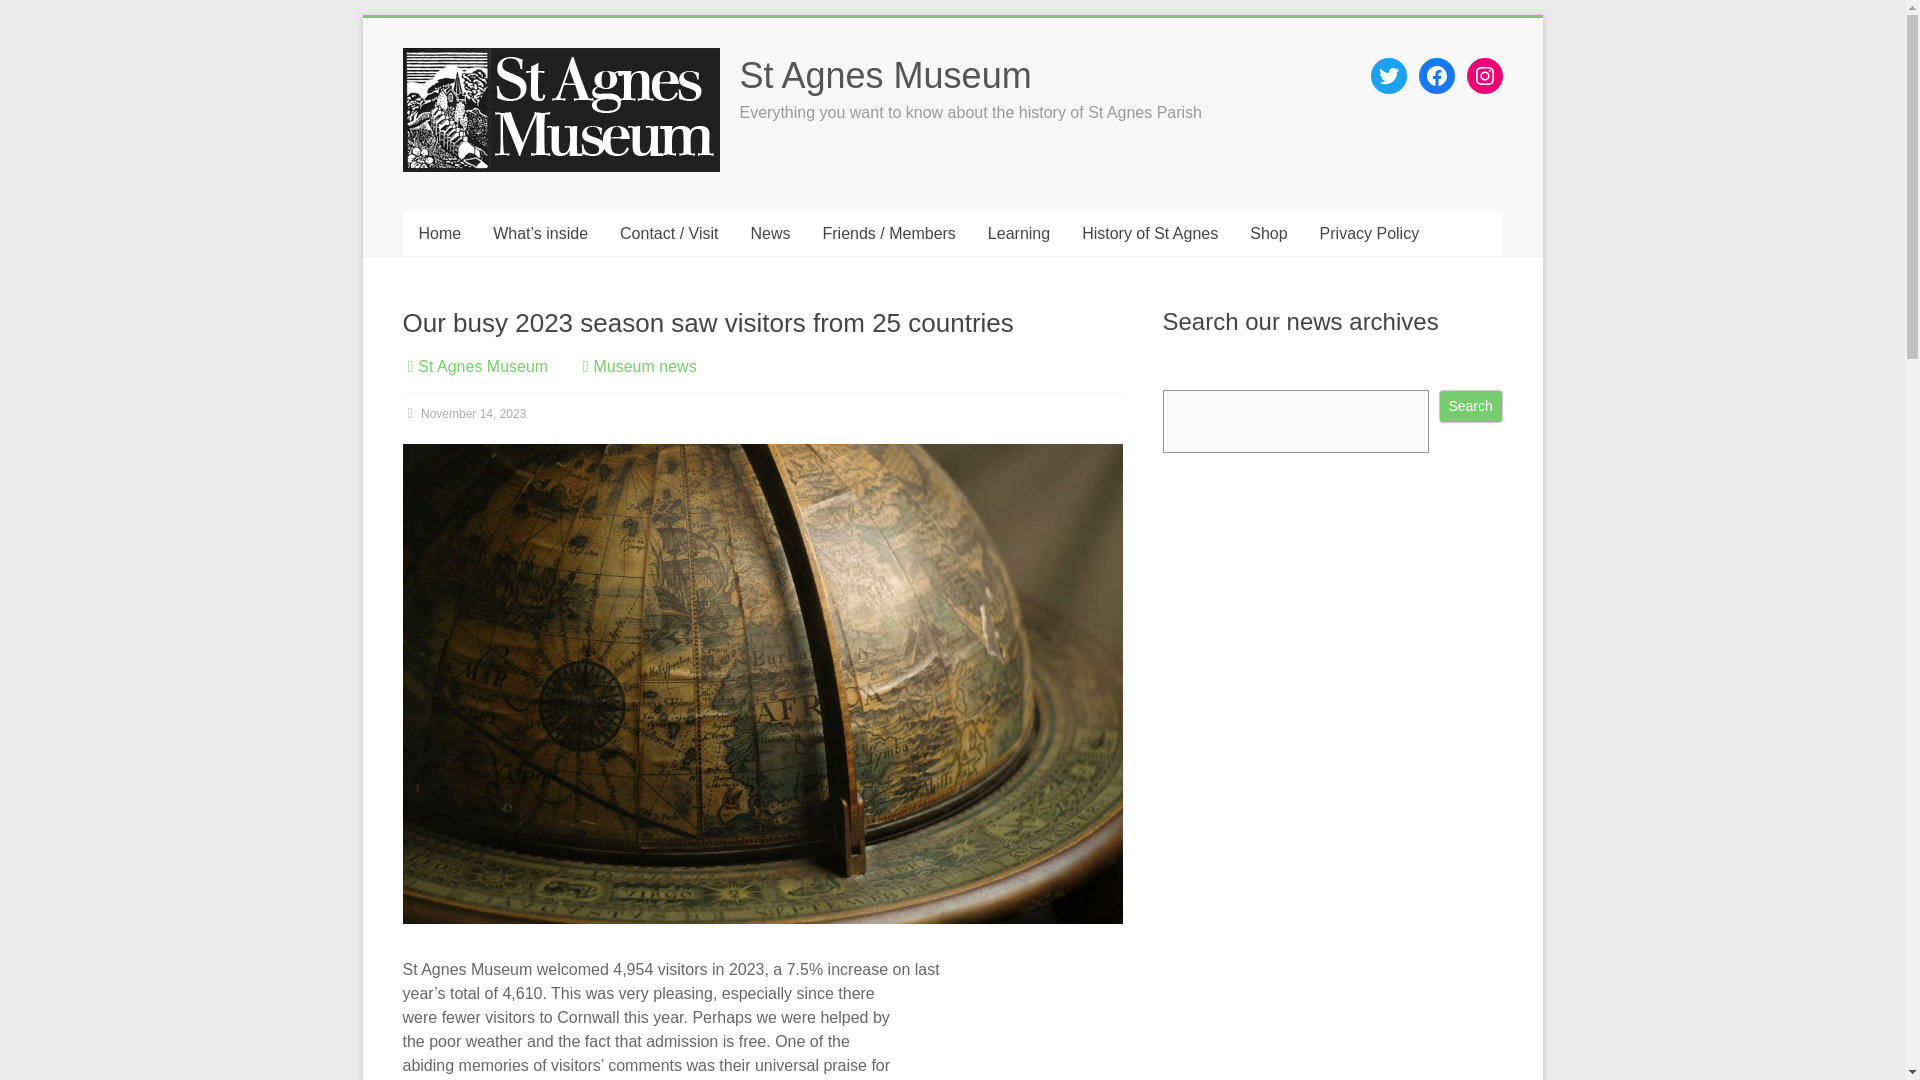  What do you see at coordinates (464, 414) in the screenshot?
I see `4:49 pm` at bounding box center [464, 414].